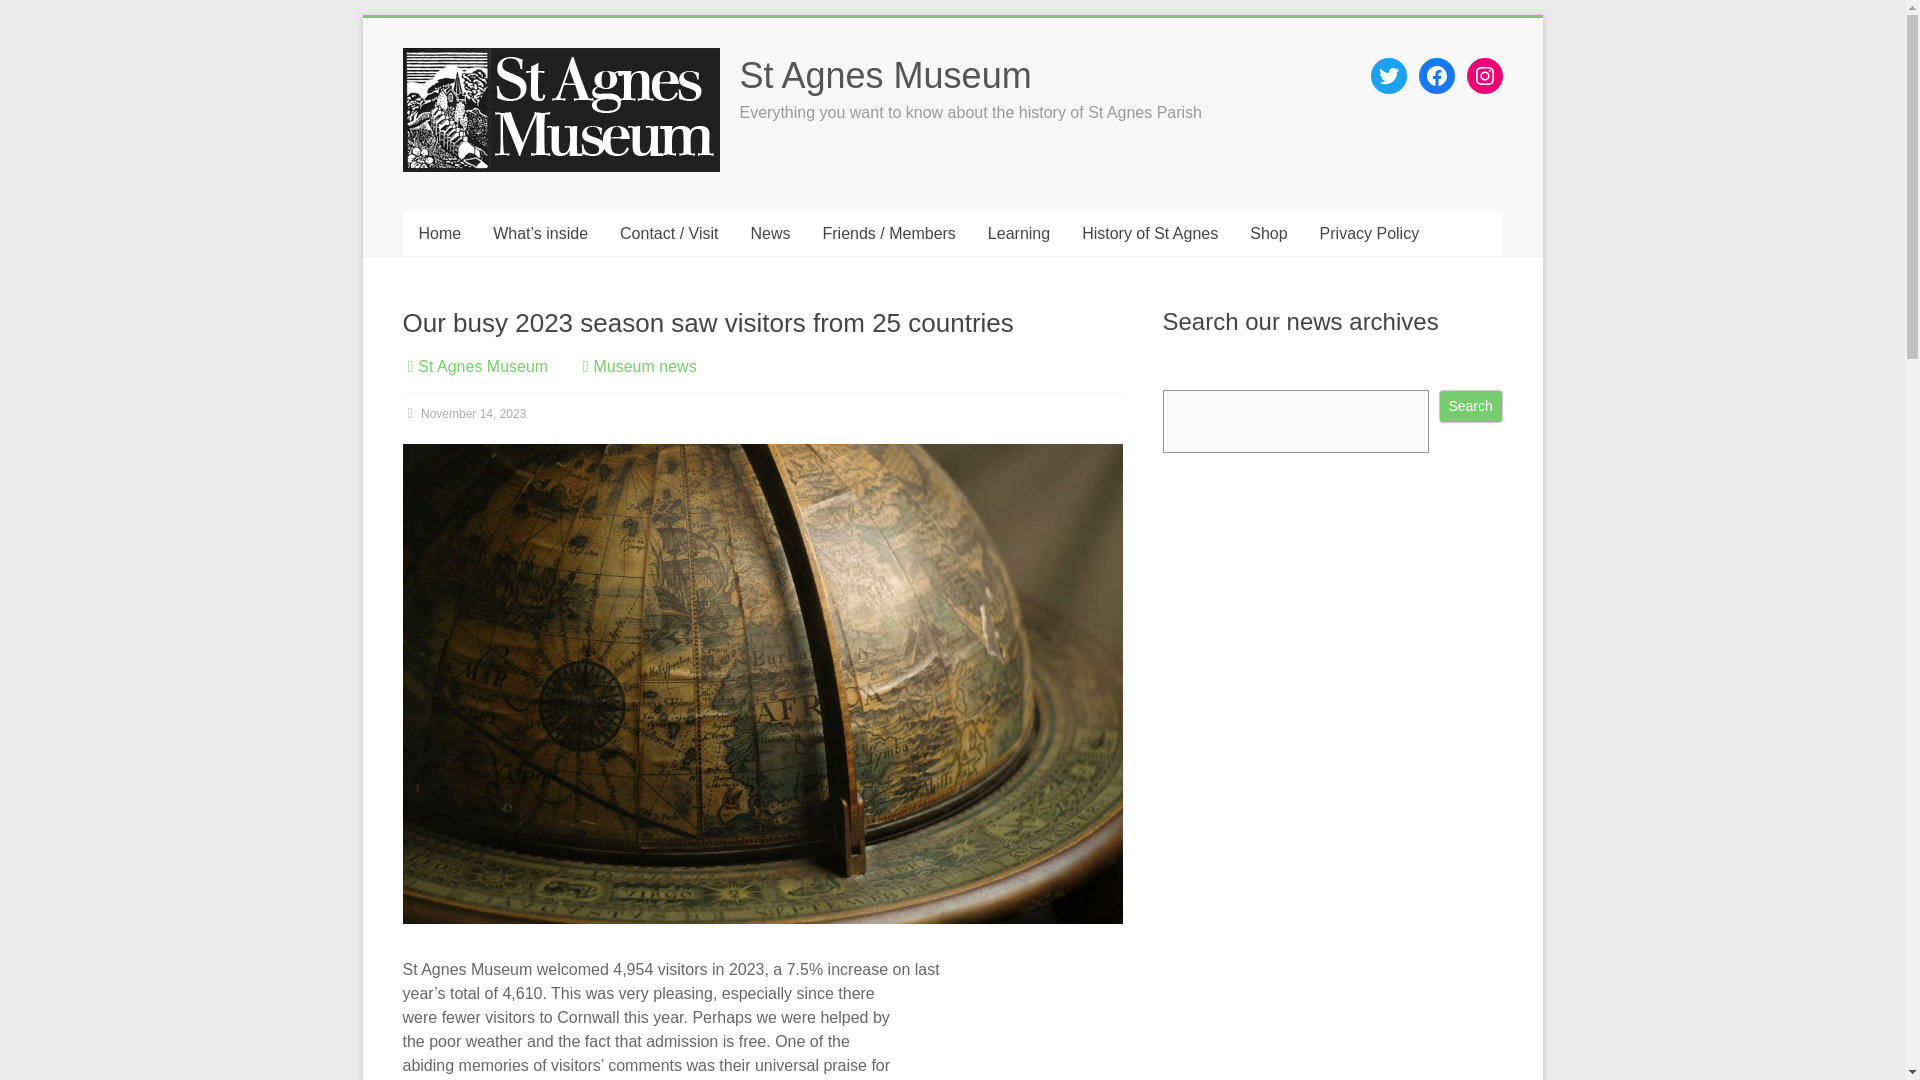  What do you see at coordinates (464, 414) in the screenshot?
I see `4:49 pm` at bounding box center [464, 414].